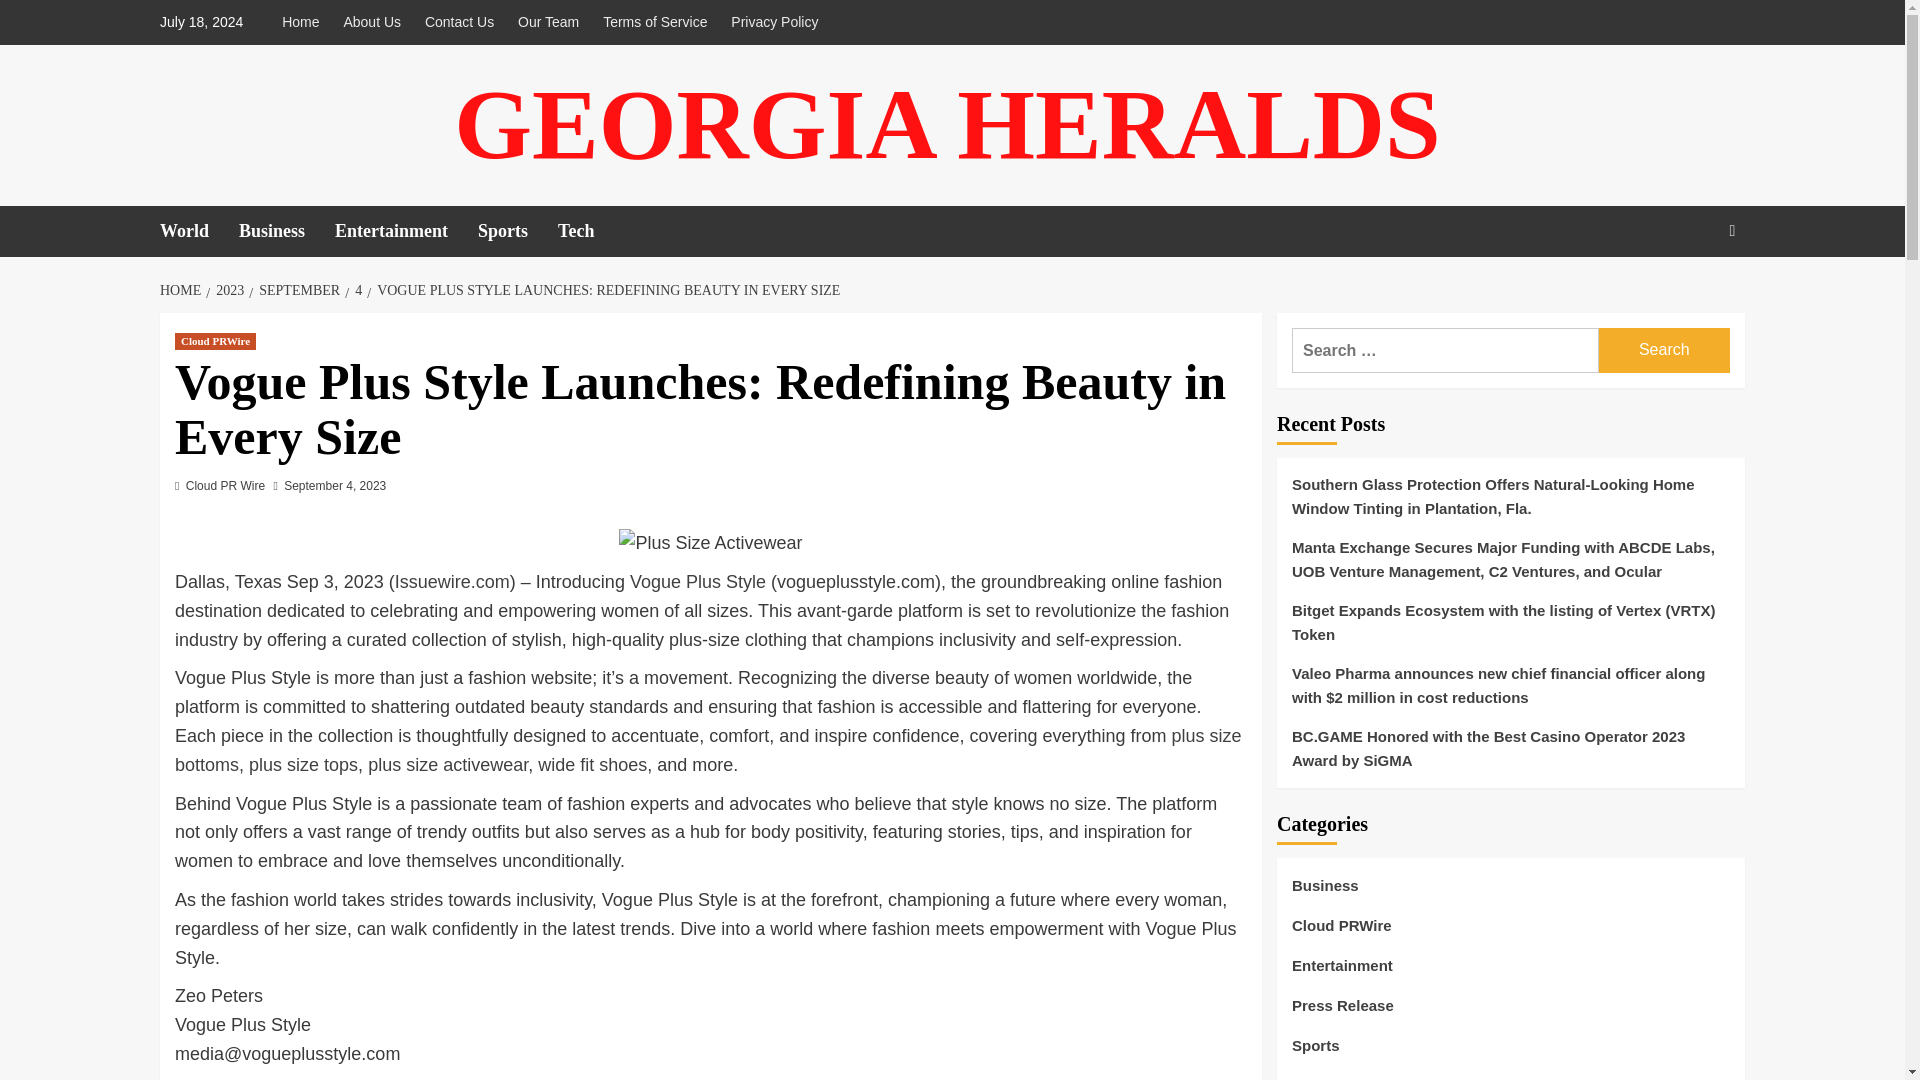 Image resolution: width=1920 pixels, height=1080 pixels. What do you see at coordinates (710, 544) in the screenshot?
I see `Plus Size Activewear` at bounding box center [710, 544].